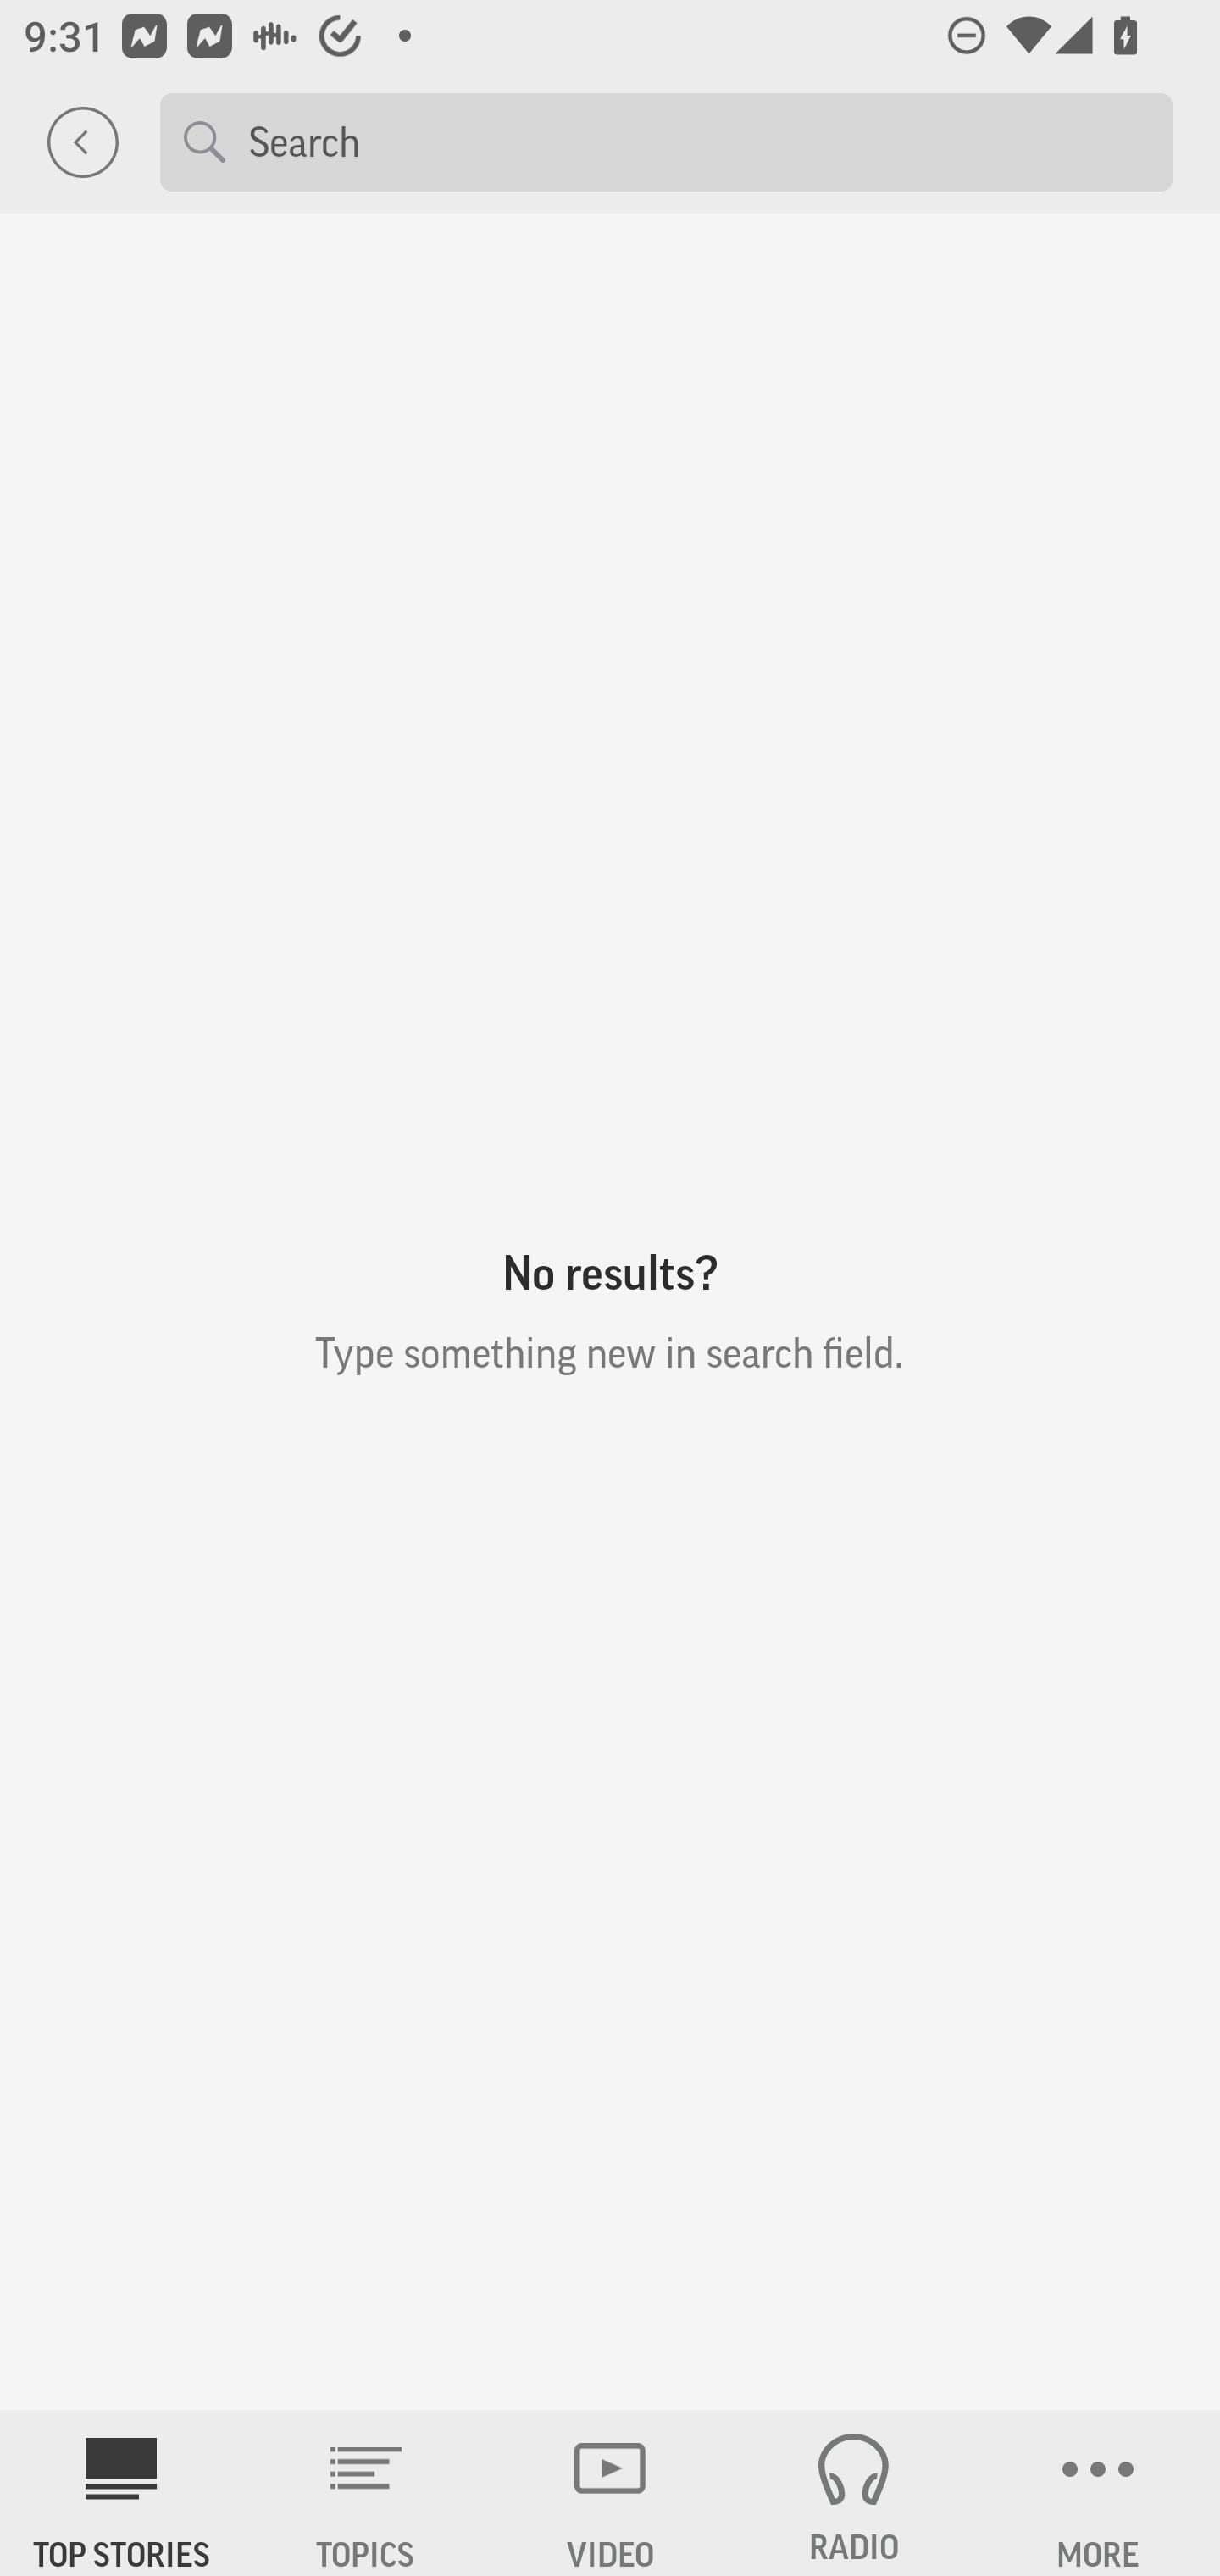 This screenshot has width=1220, height=2576. What do you see at coordinates (854, 2493) in the screenshot?
I see `RADIO` at bounding box center [854, 2493].